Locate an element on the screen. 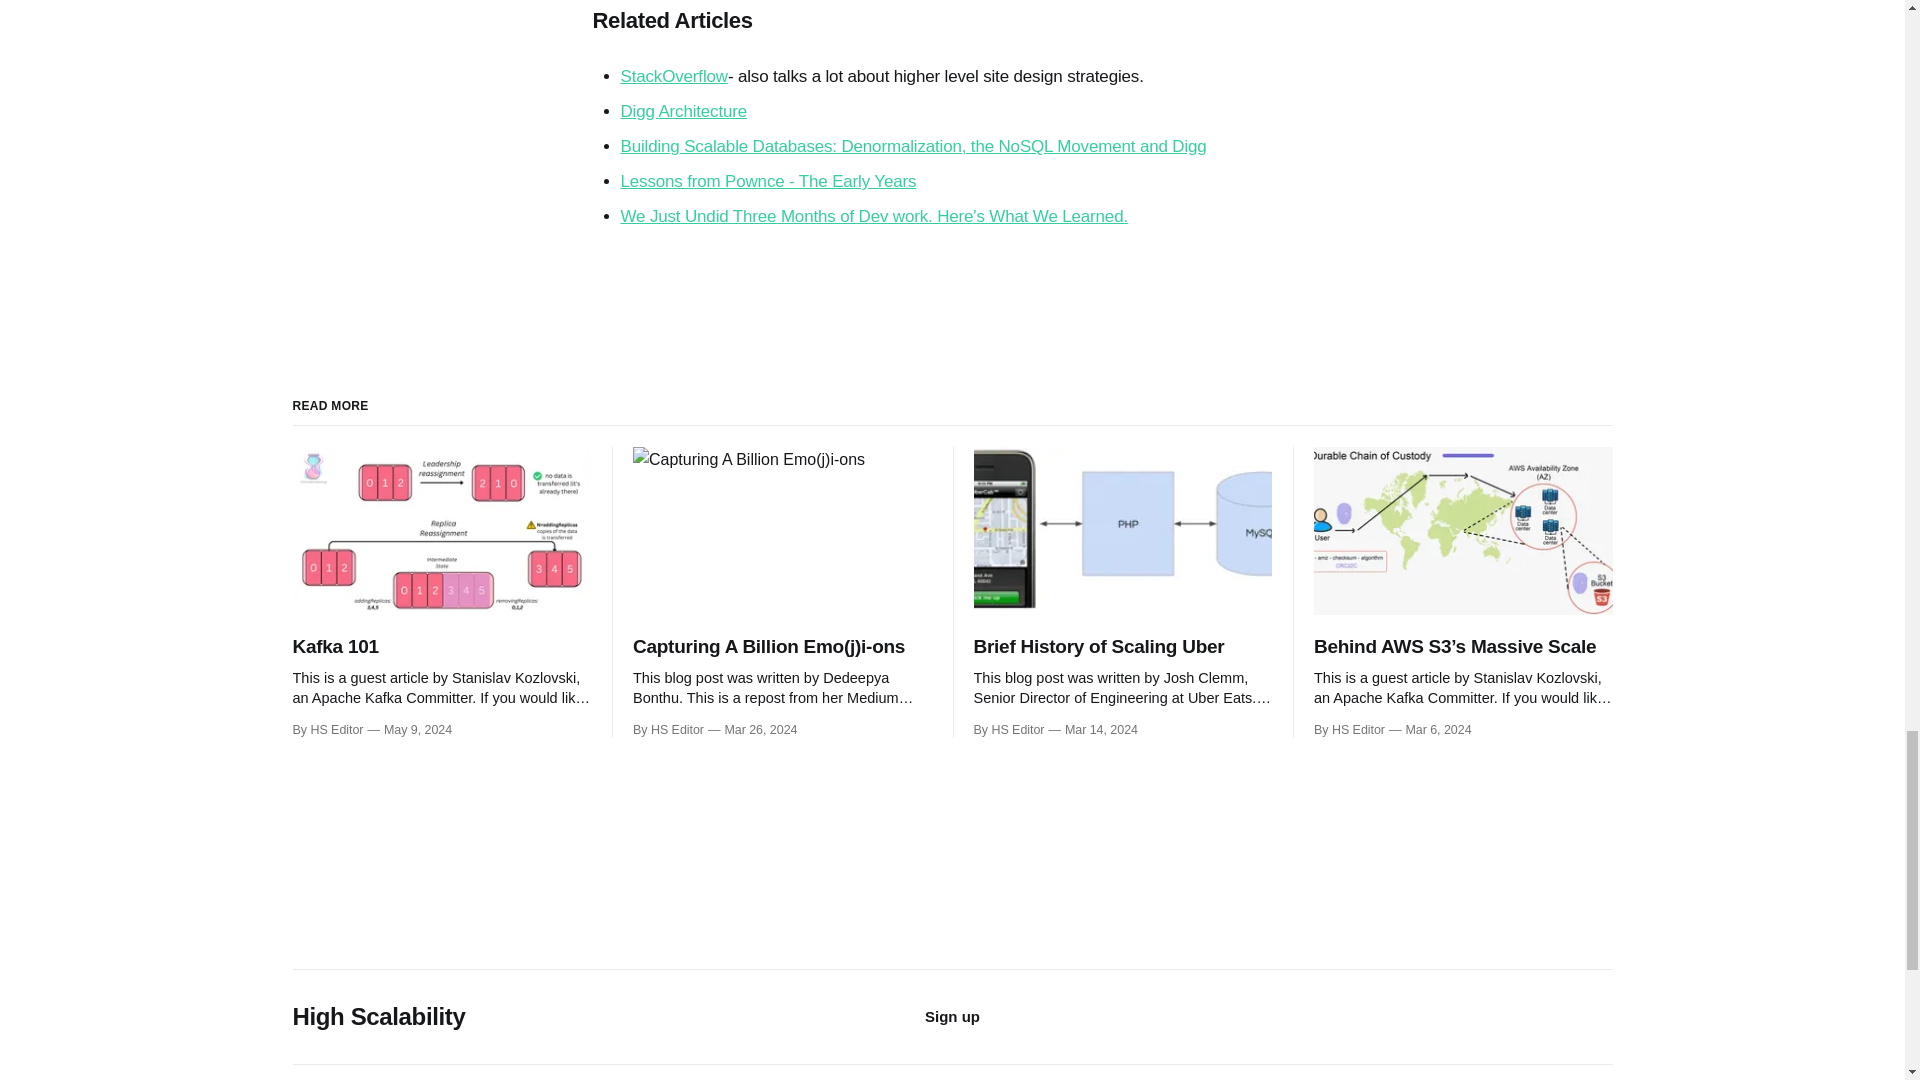 The image size is (1920, 1080). Digg Architecture is located at coordinates (683, 110).